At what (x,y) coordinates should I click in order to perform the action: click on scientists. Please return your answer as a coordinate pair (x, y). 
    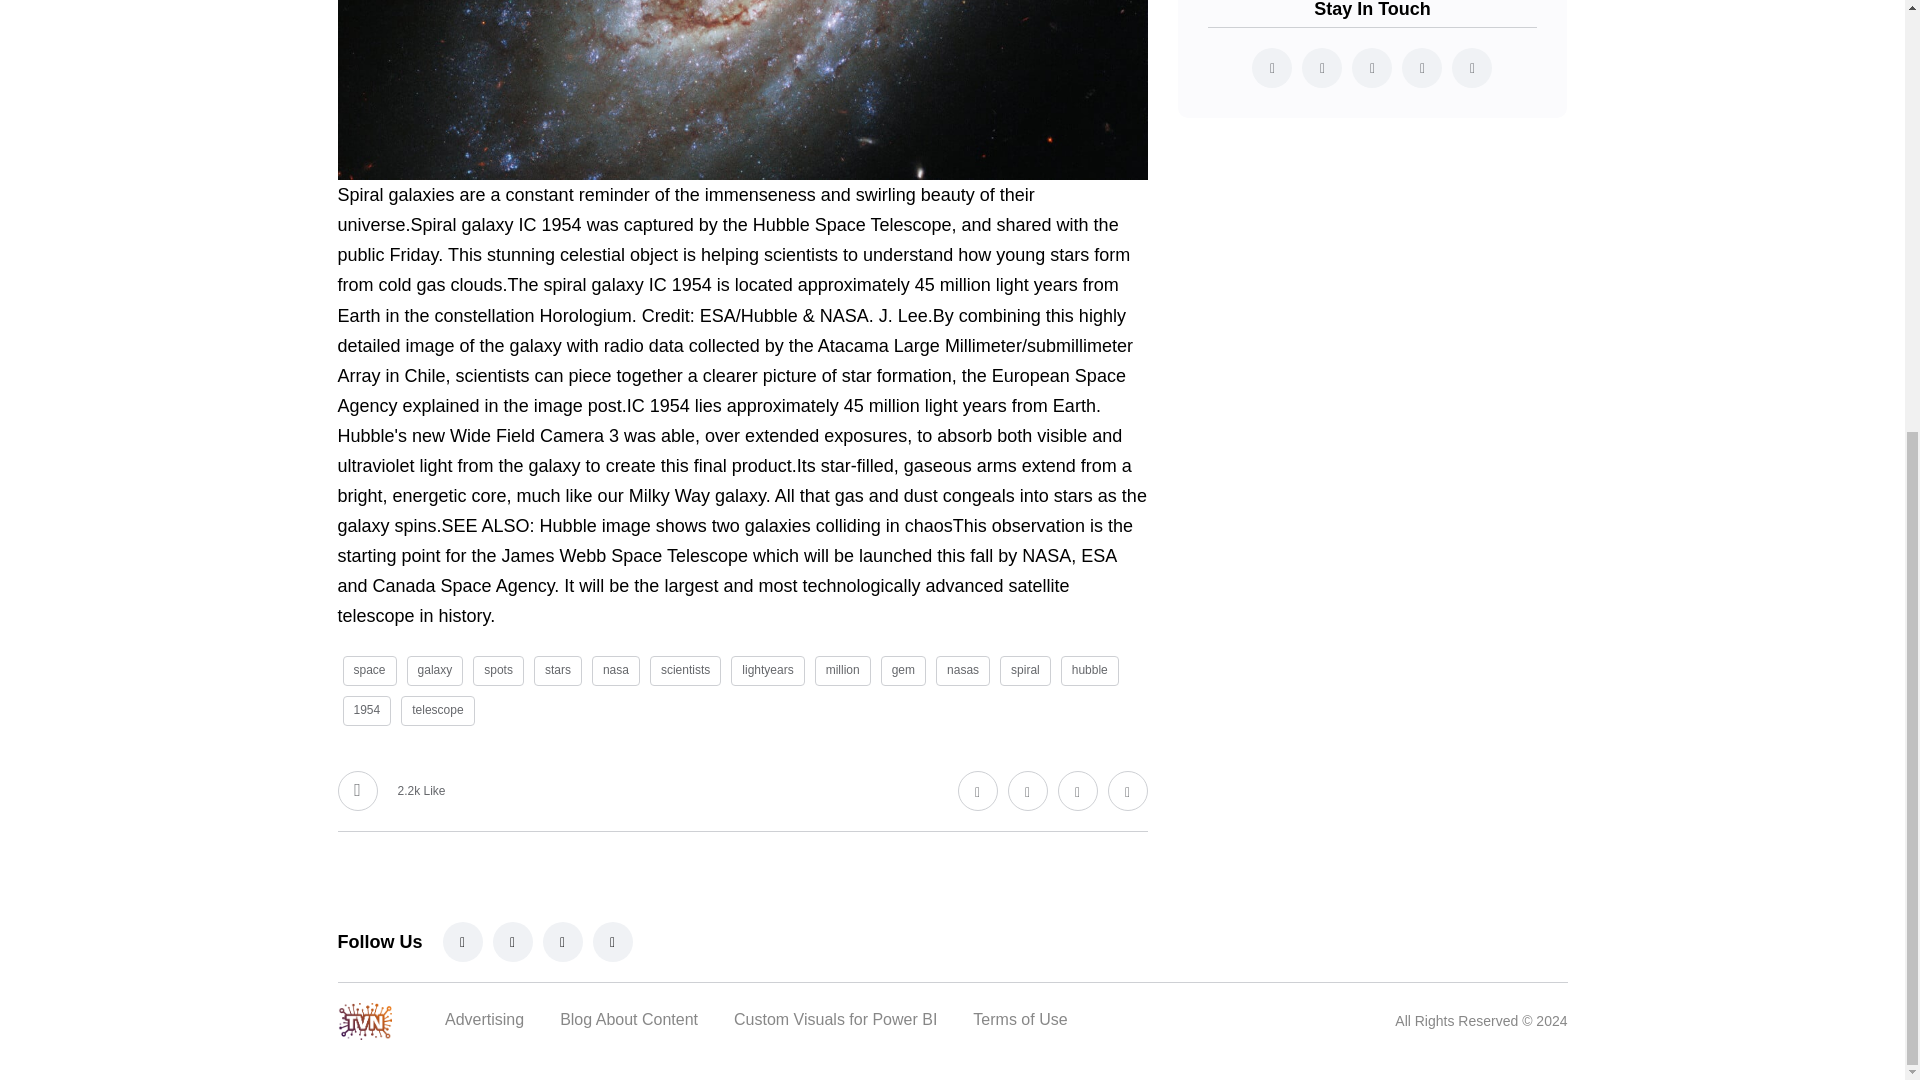
    Looking at the image, I should click on (686, 670).